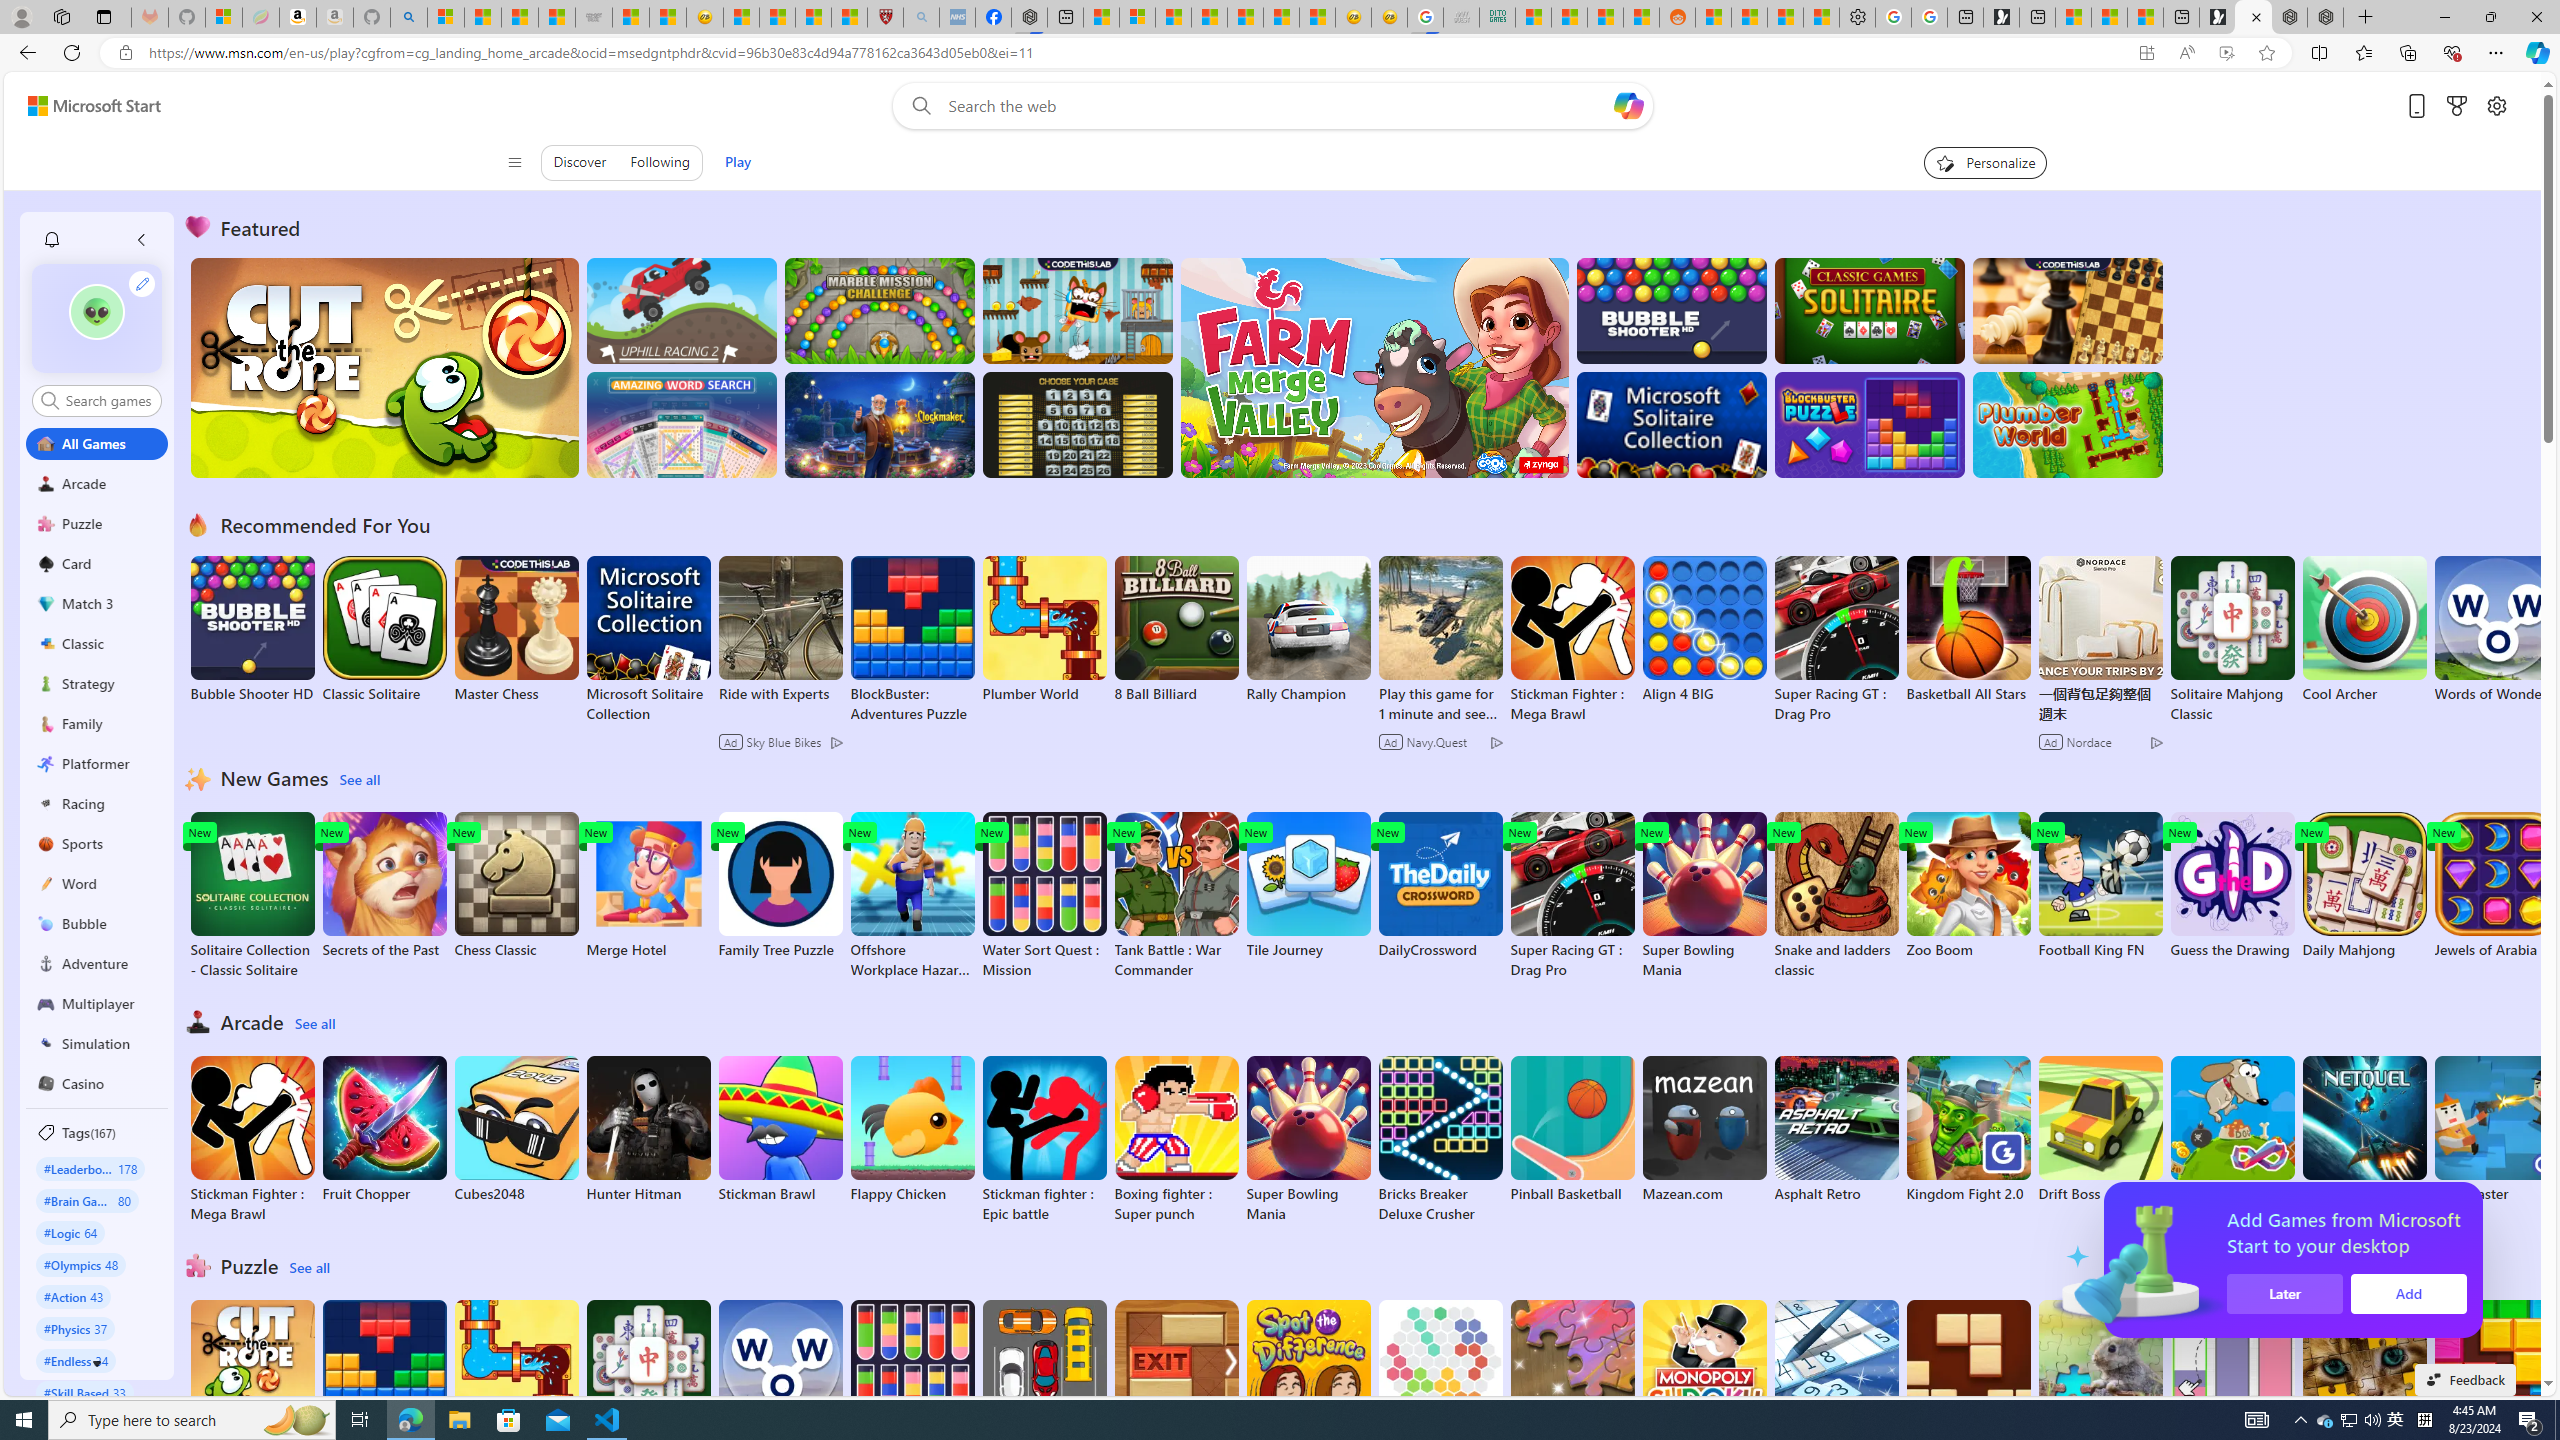 The height and width of the screenshot is (1440, 2560). Describe the element at coordinates (879, 424) in the screenshot. I see `Clockmaker` at that location.